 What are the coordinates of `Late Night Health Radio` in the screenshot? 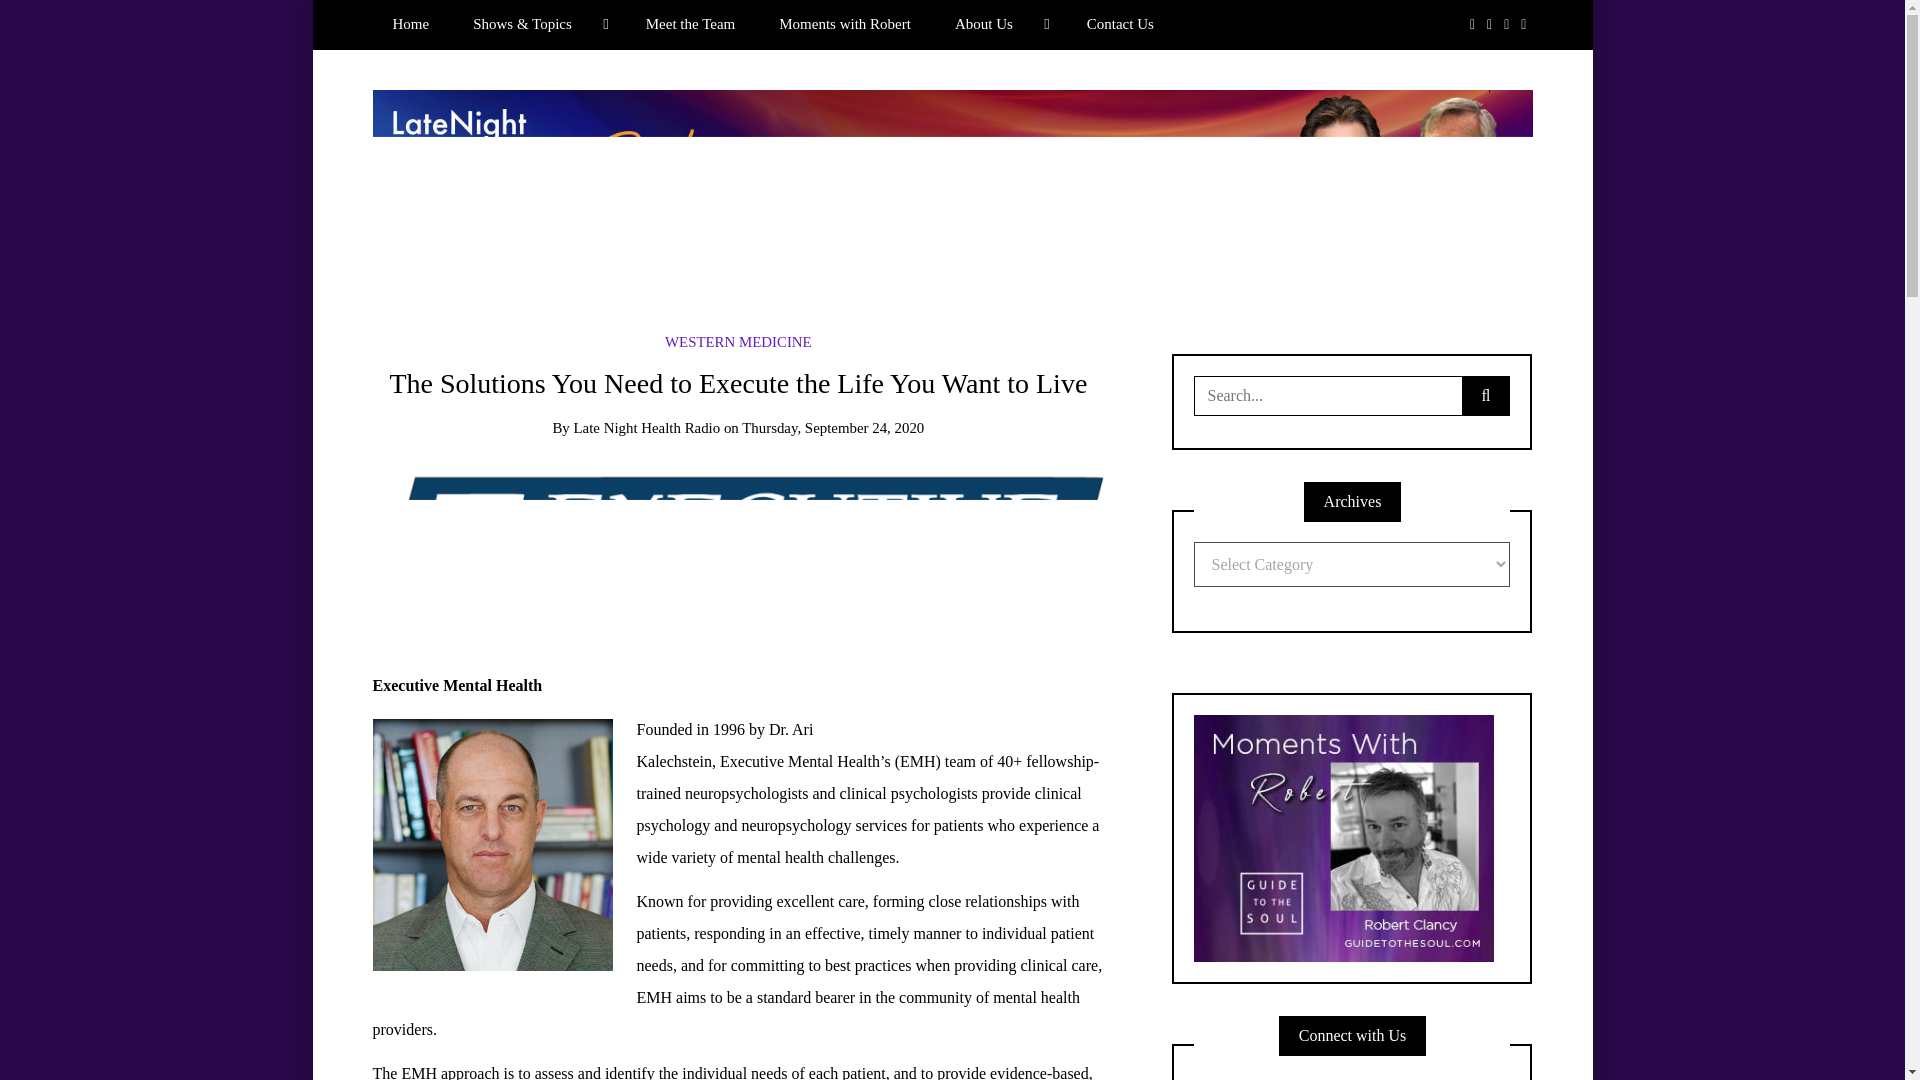 It's located at (648, 428).